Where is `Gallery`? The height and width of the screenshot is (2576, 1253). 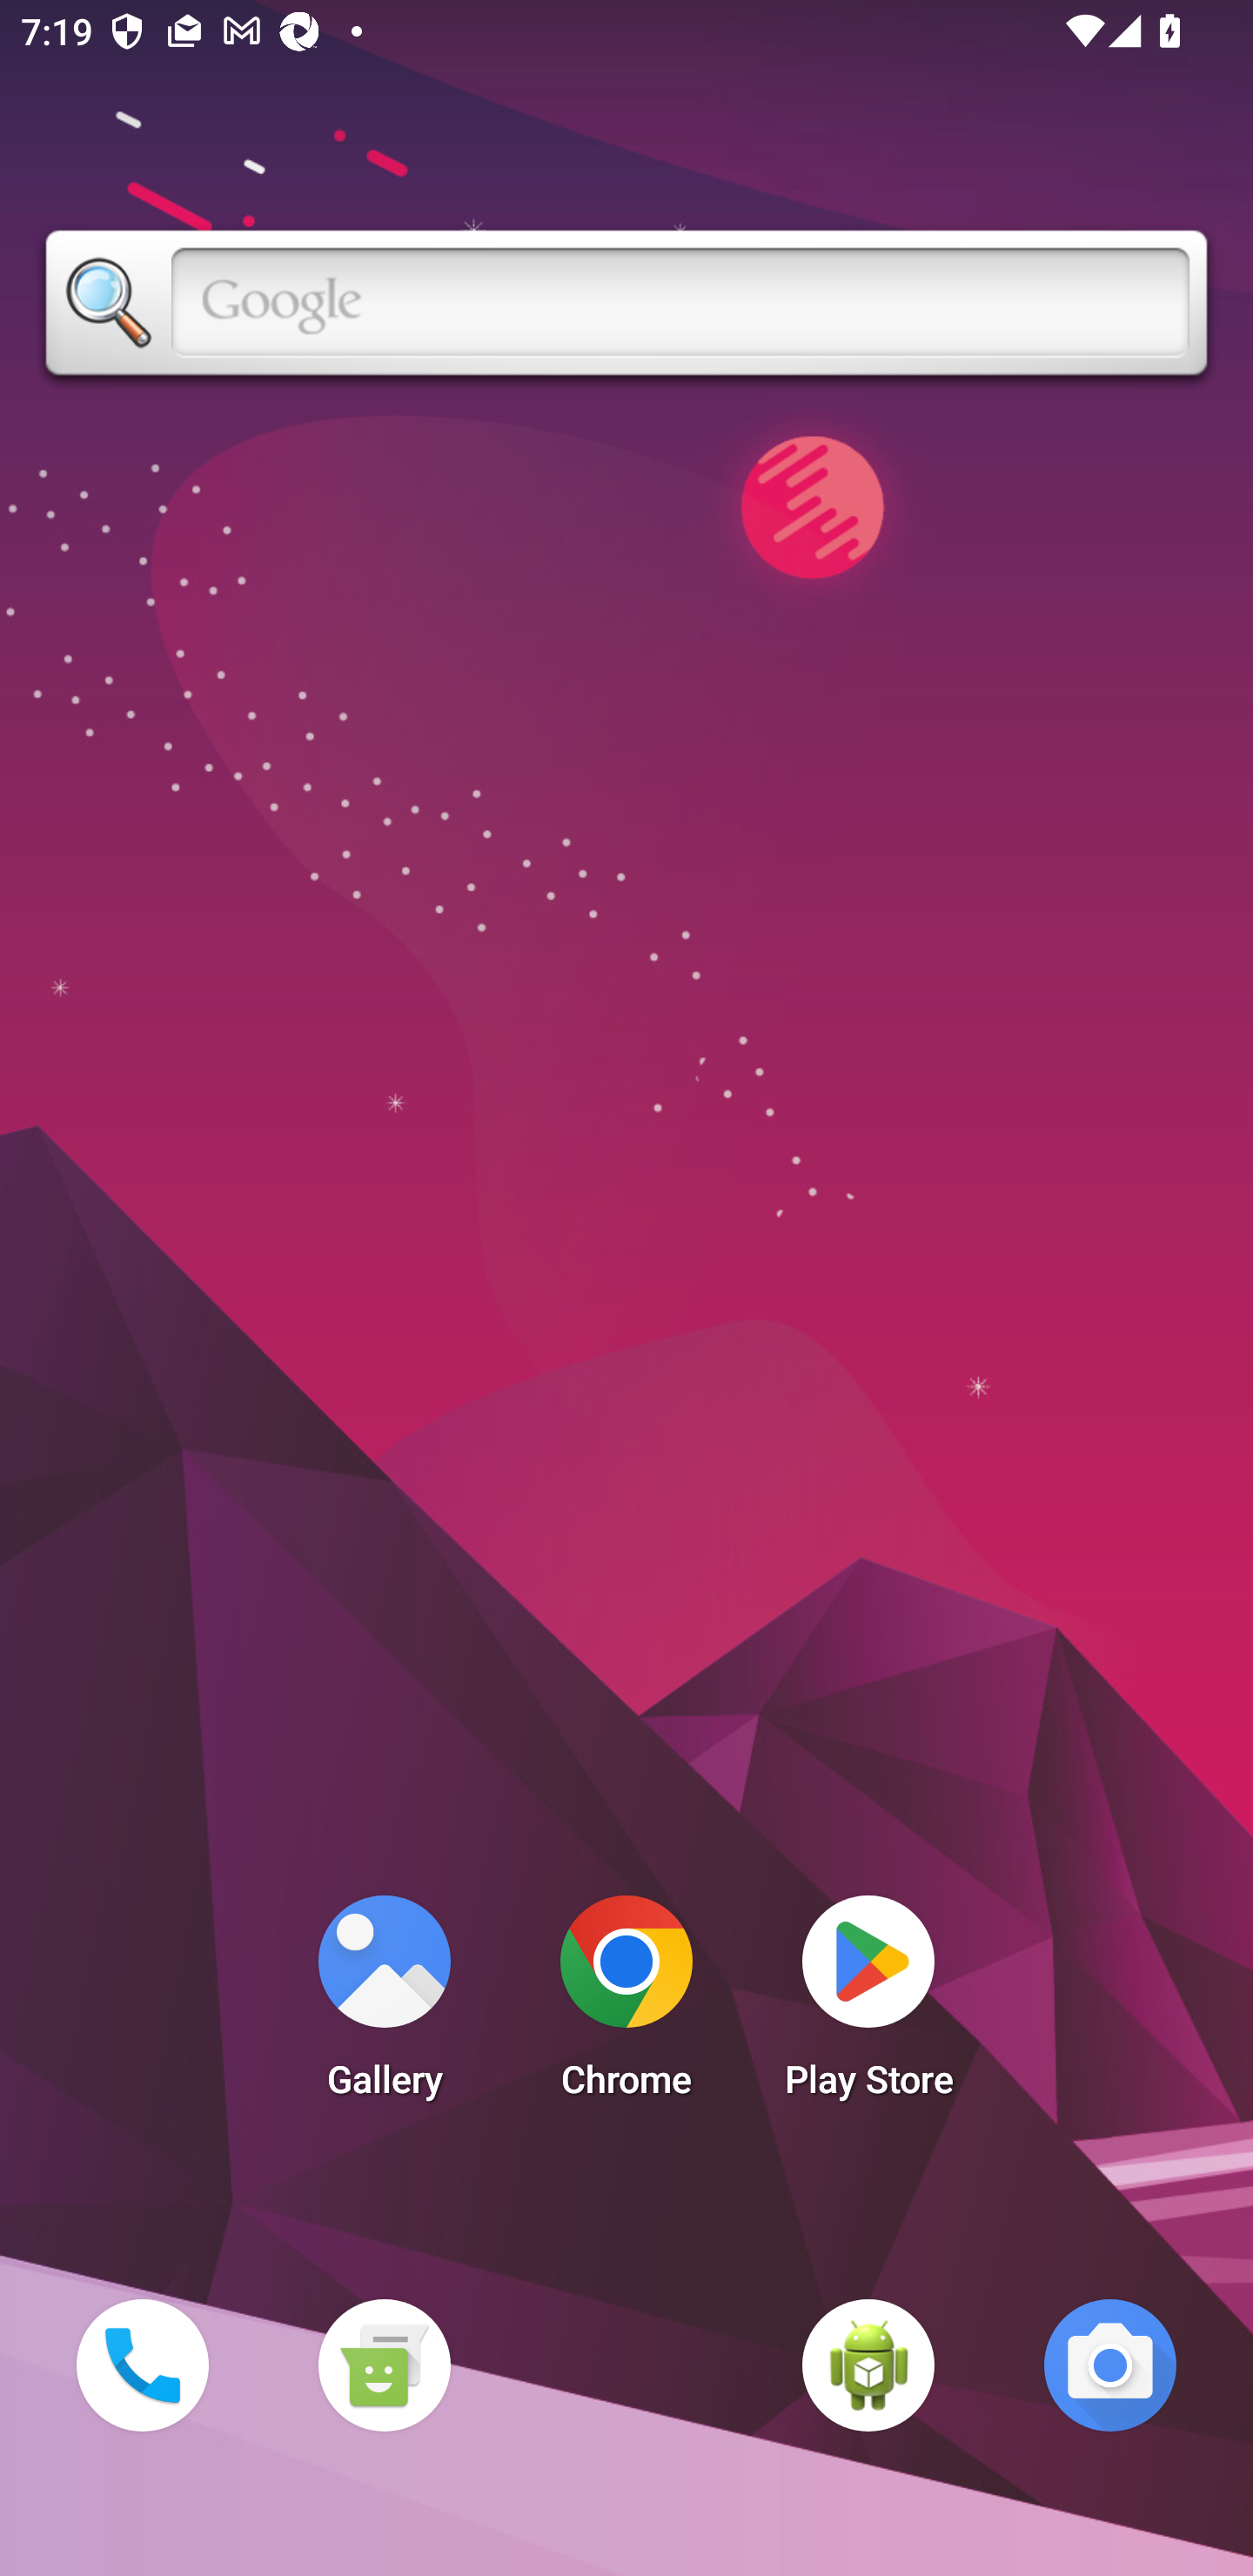 Gallery is located at coordinates (384, 2005).